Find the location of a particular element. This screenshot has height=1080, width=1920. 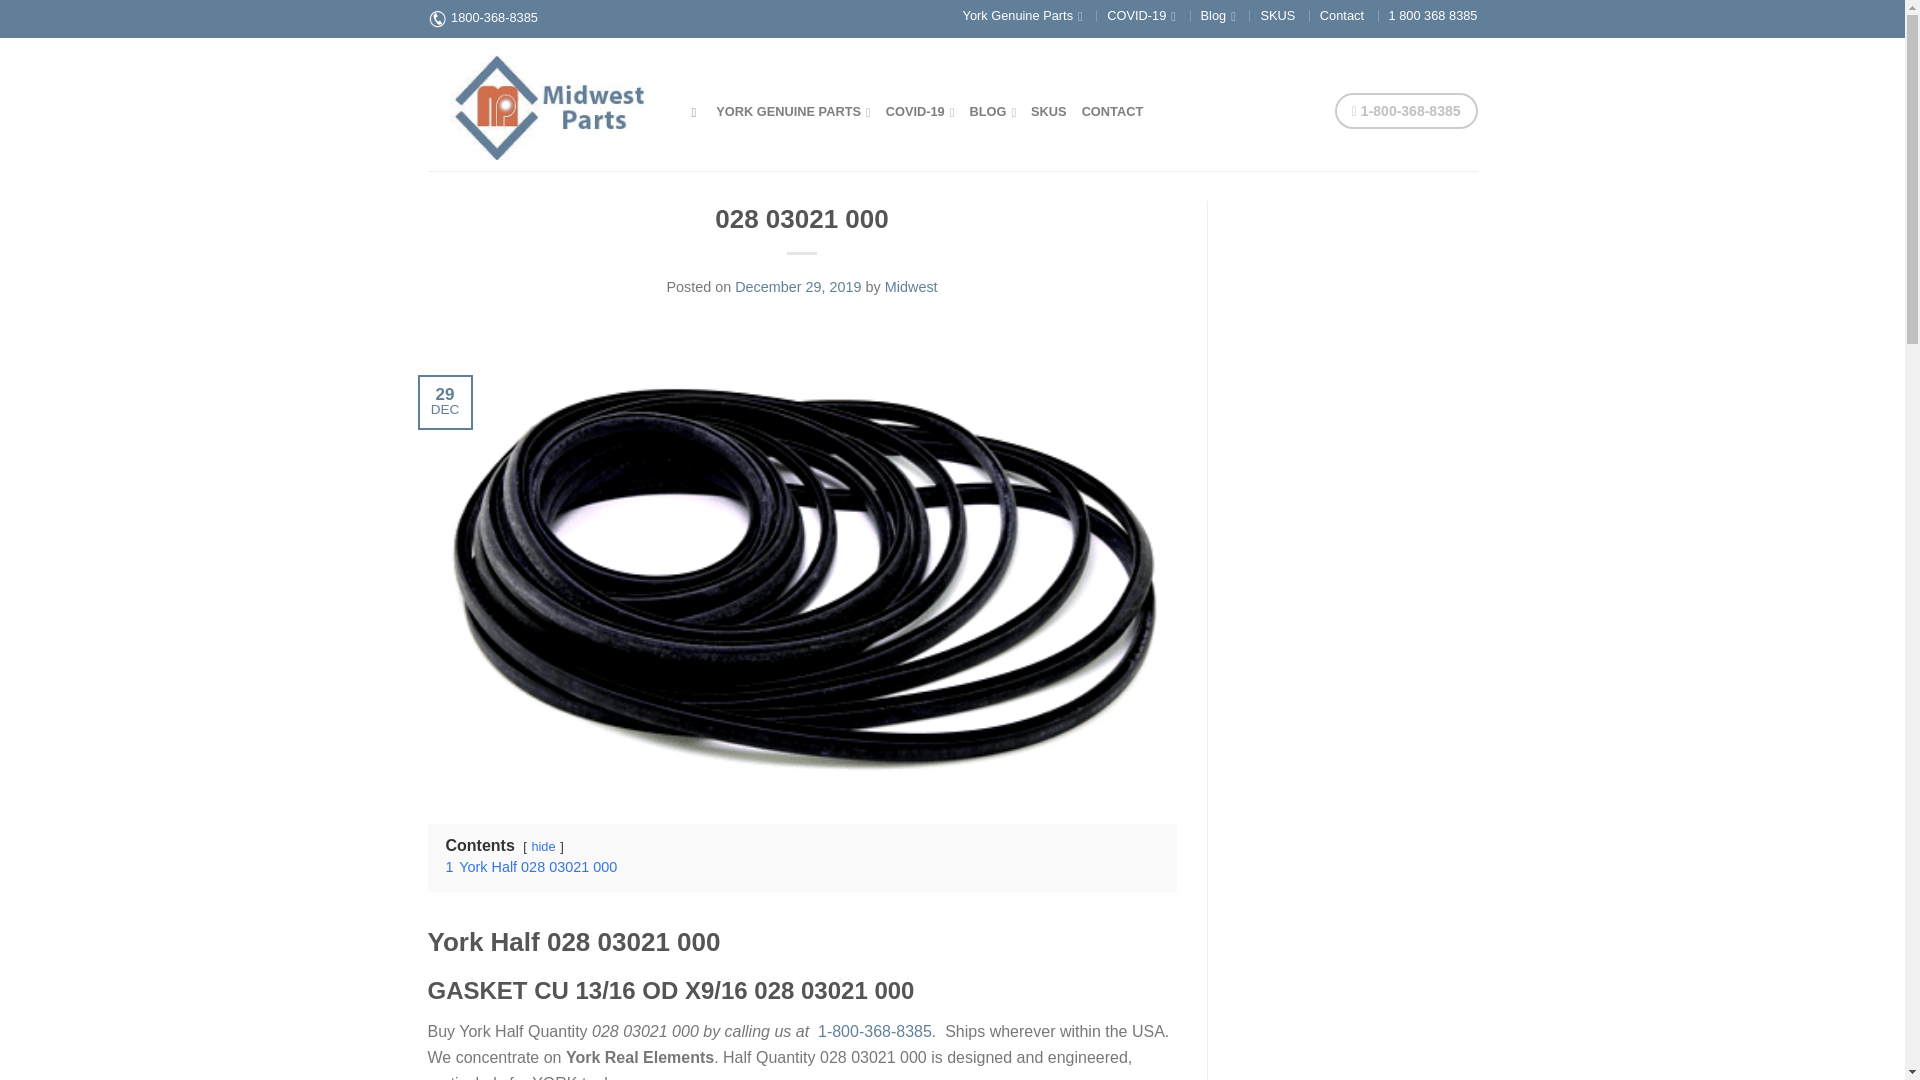

COVID-19 is located at coordinates (920, 110).